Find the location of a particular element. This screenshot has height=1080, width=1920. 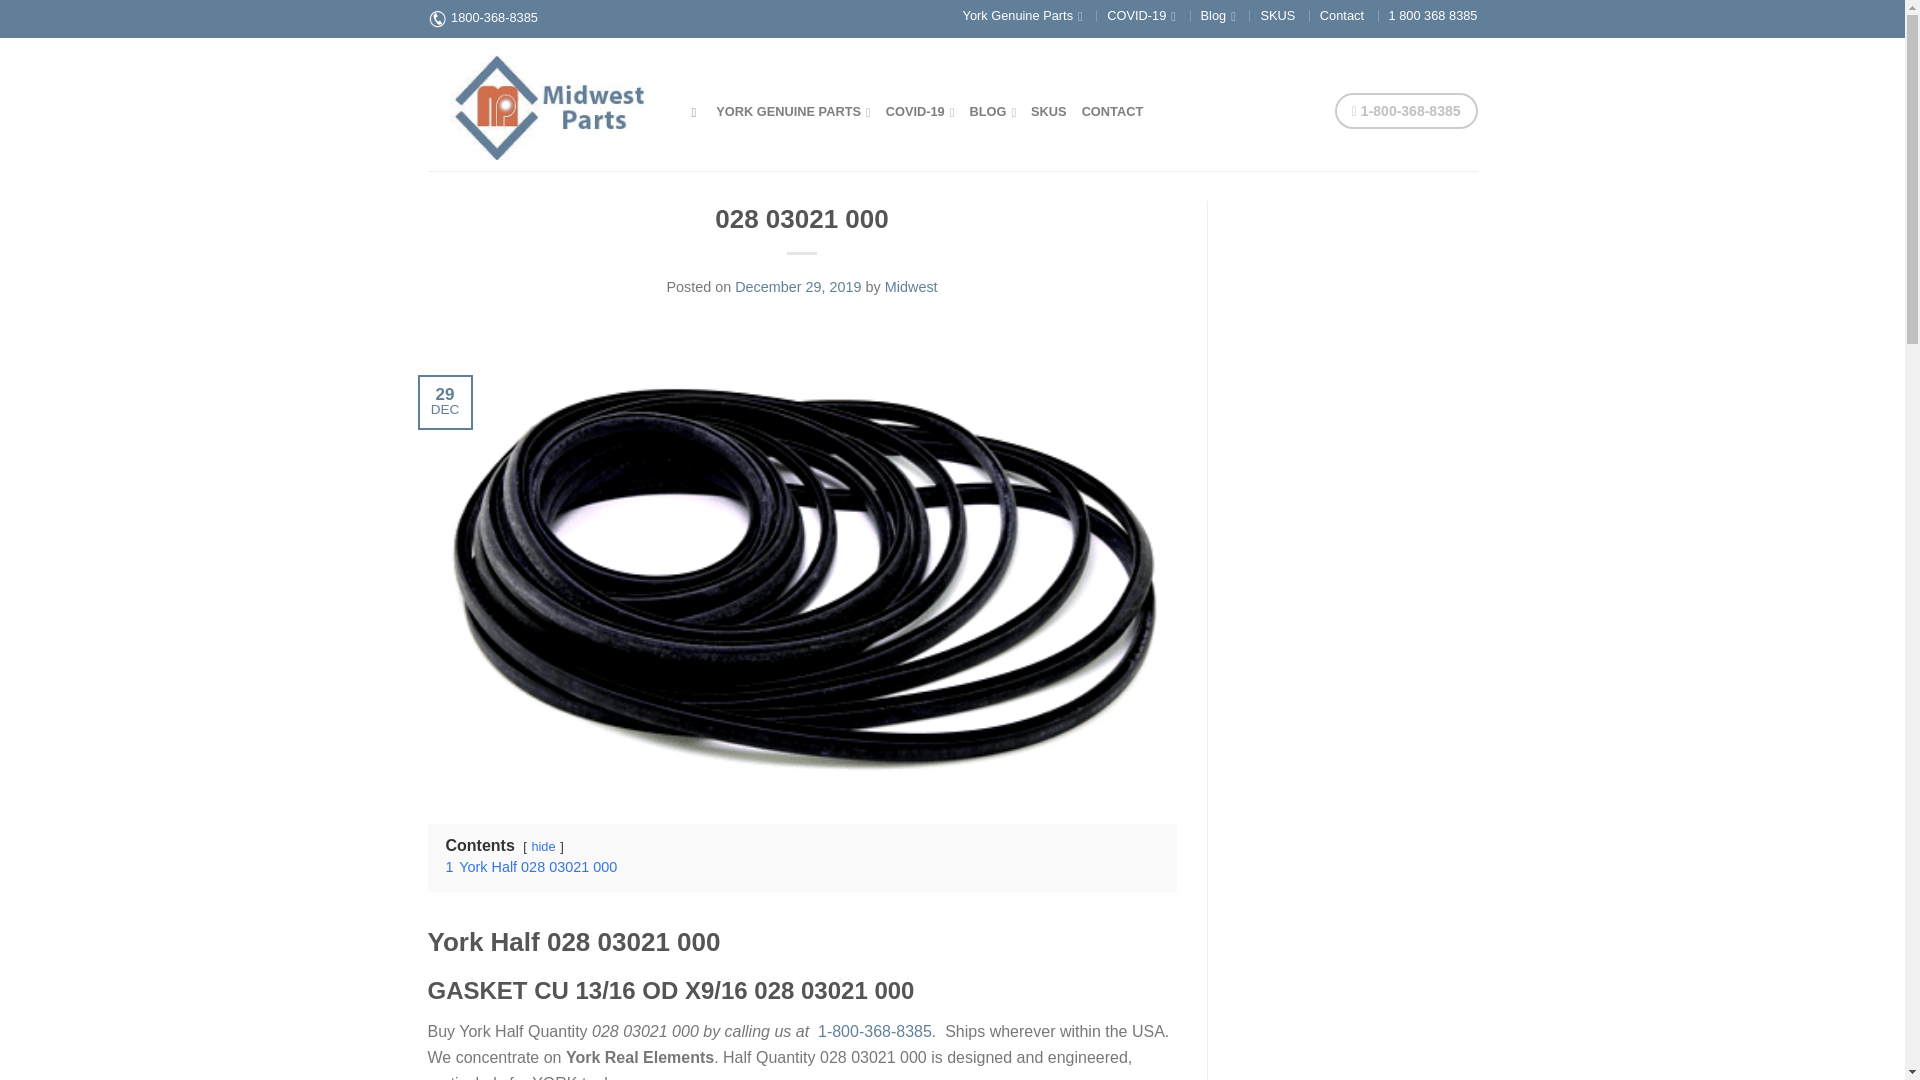

COVID-19 is located at coordinates (920, 110).